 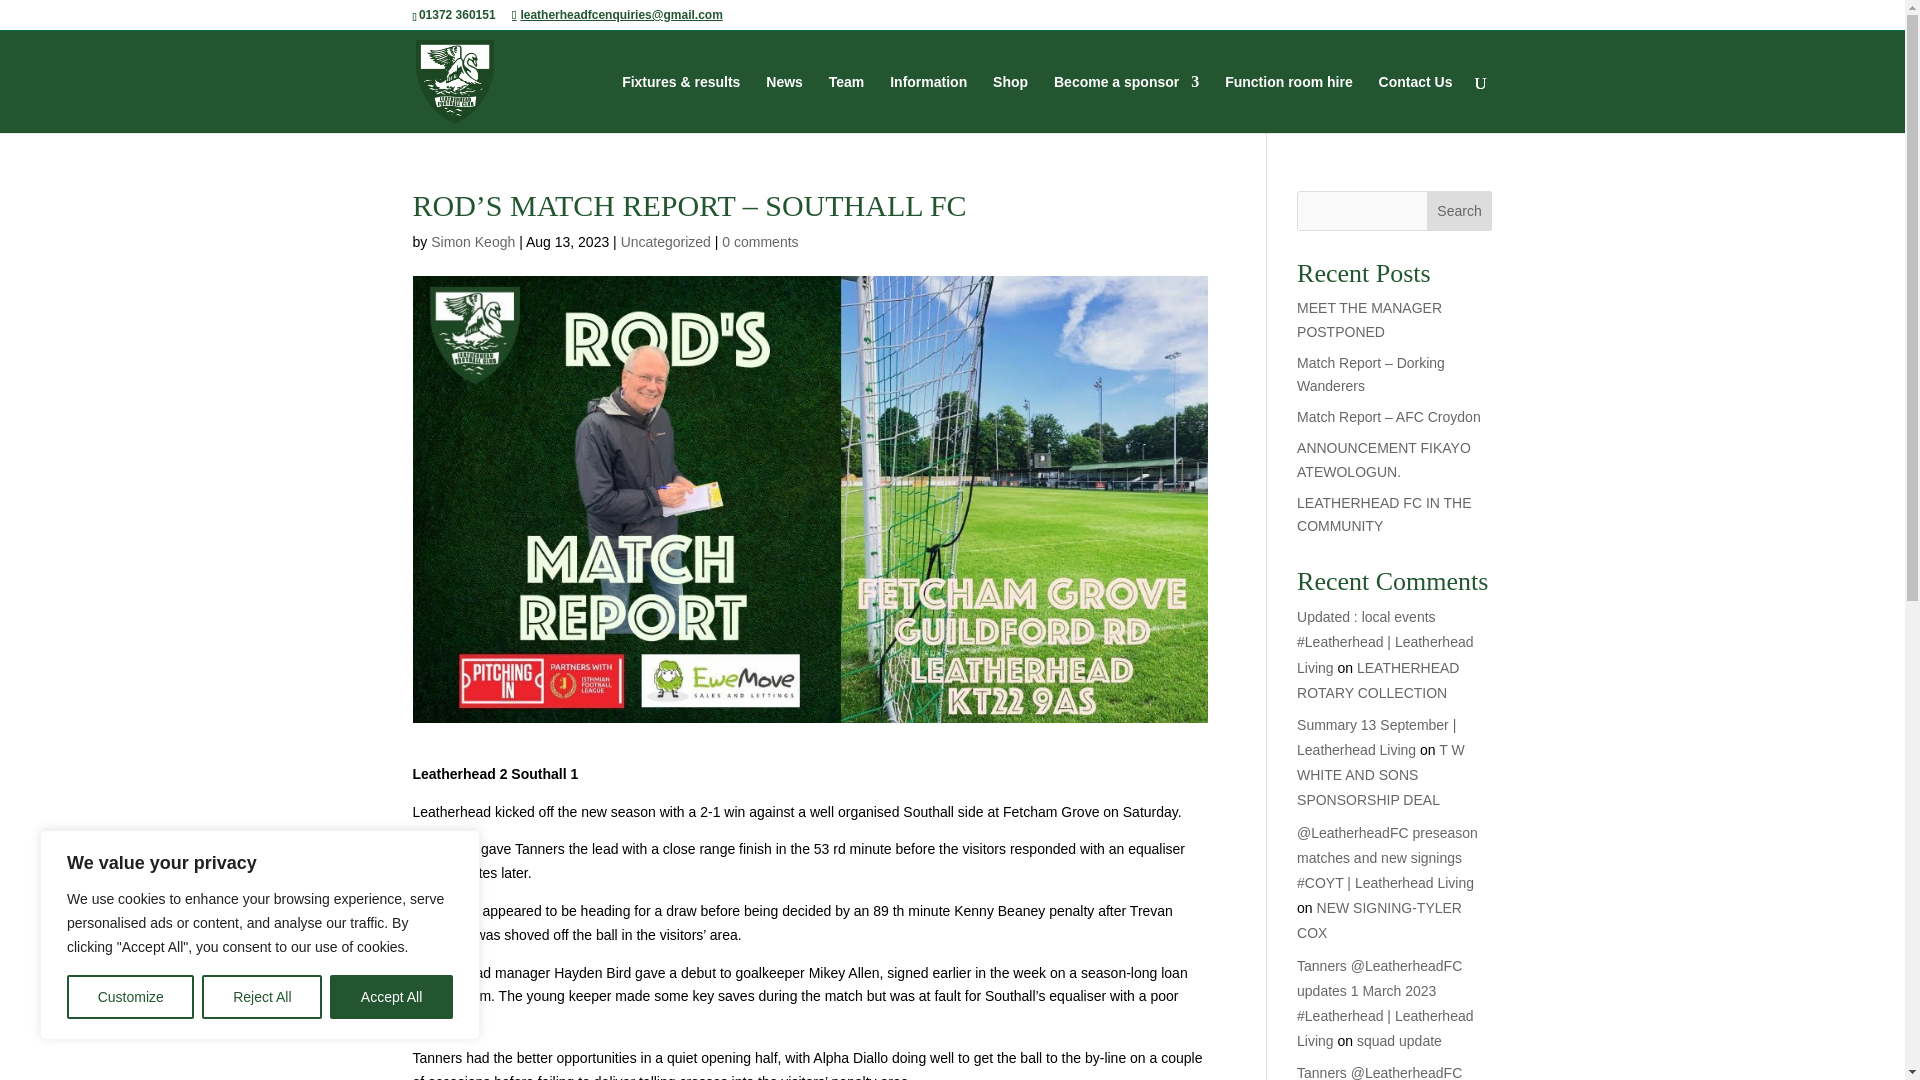 I want to click on Customize, so click(x=130, y=997).